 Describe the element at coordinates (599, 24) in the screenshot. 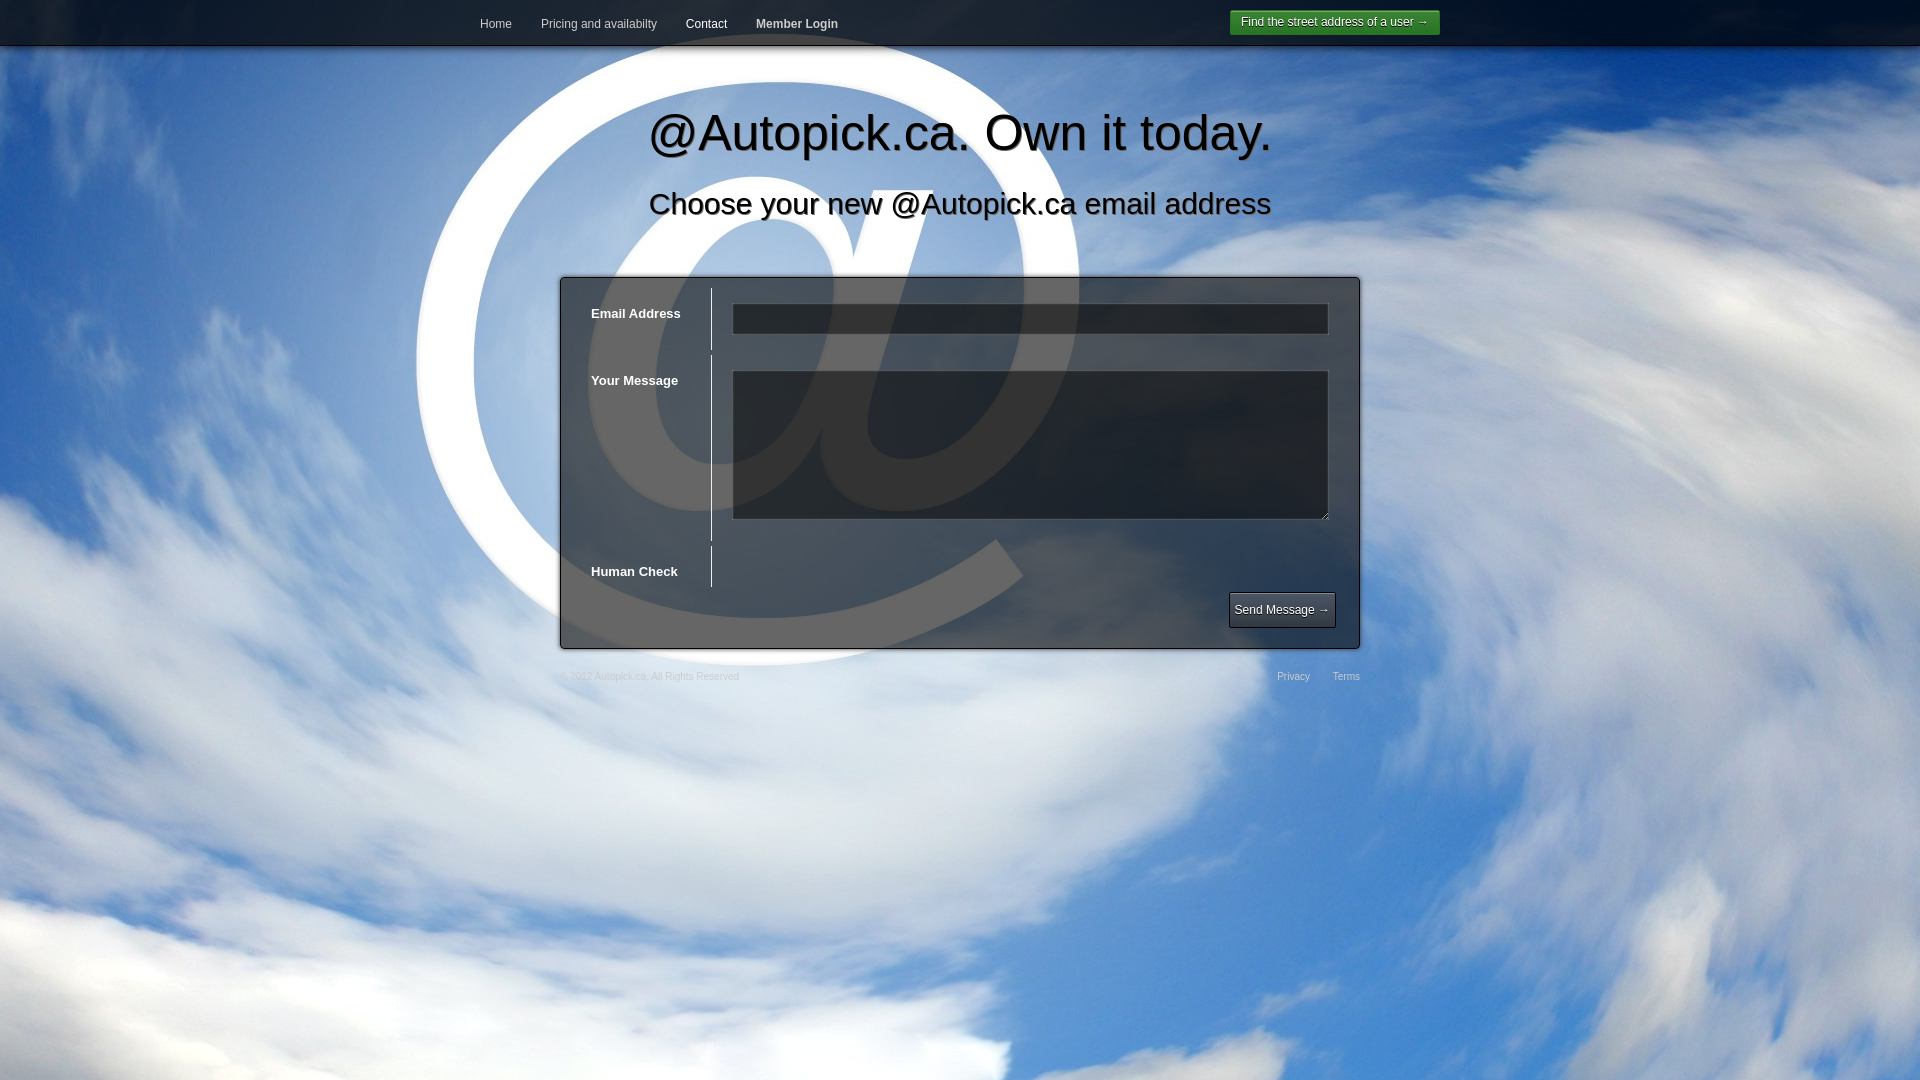

I see `Pricing and availabilty` at that location.